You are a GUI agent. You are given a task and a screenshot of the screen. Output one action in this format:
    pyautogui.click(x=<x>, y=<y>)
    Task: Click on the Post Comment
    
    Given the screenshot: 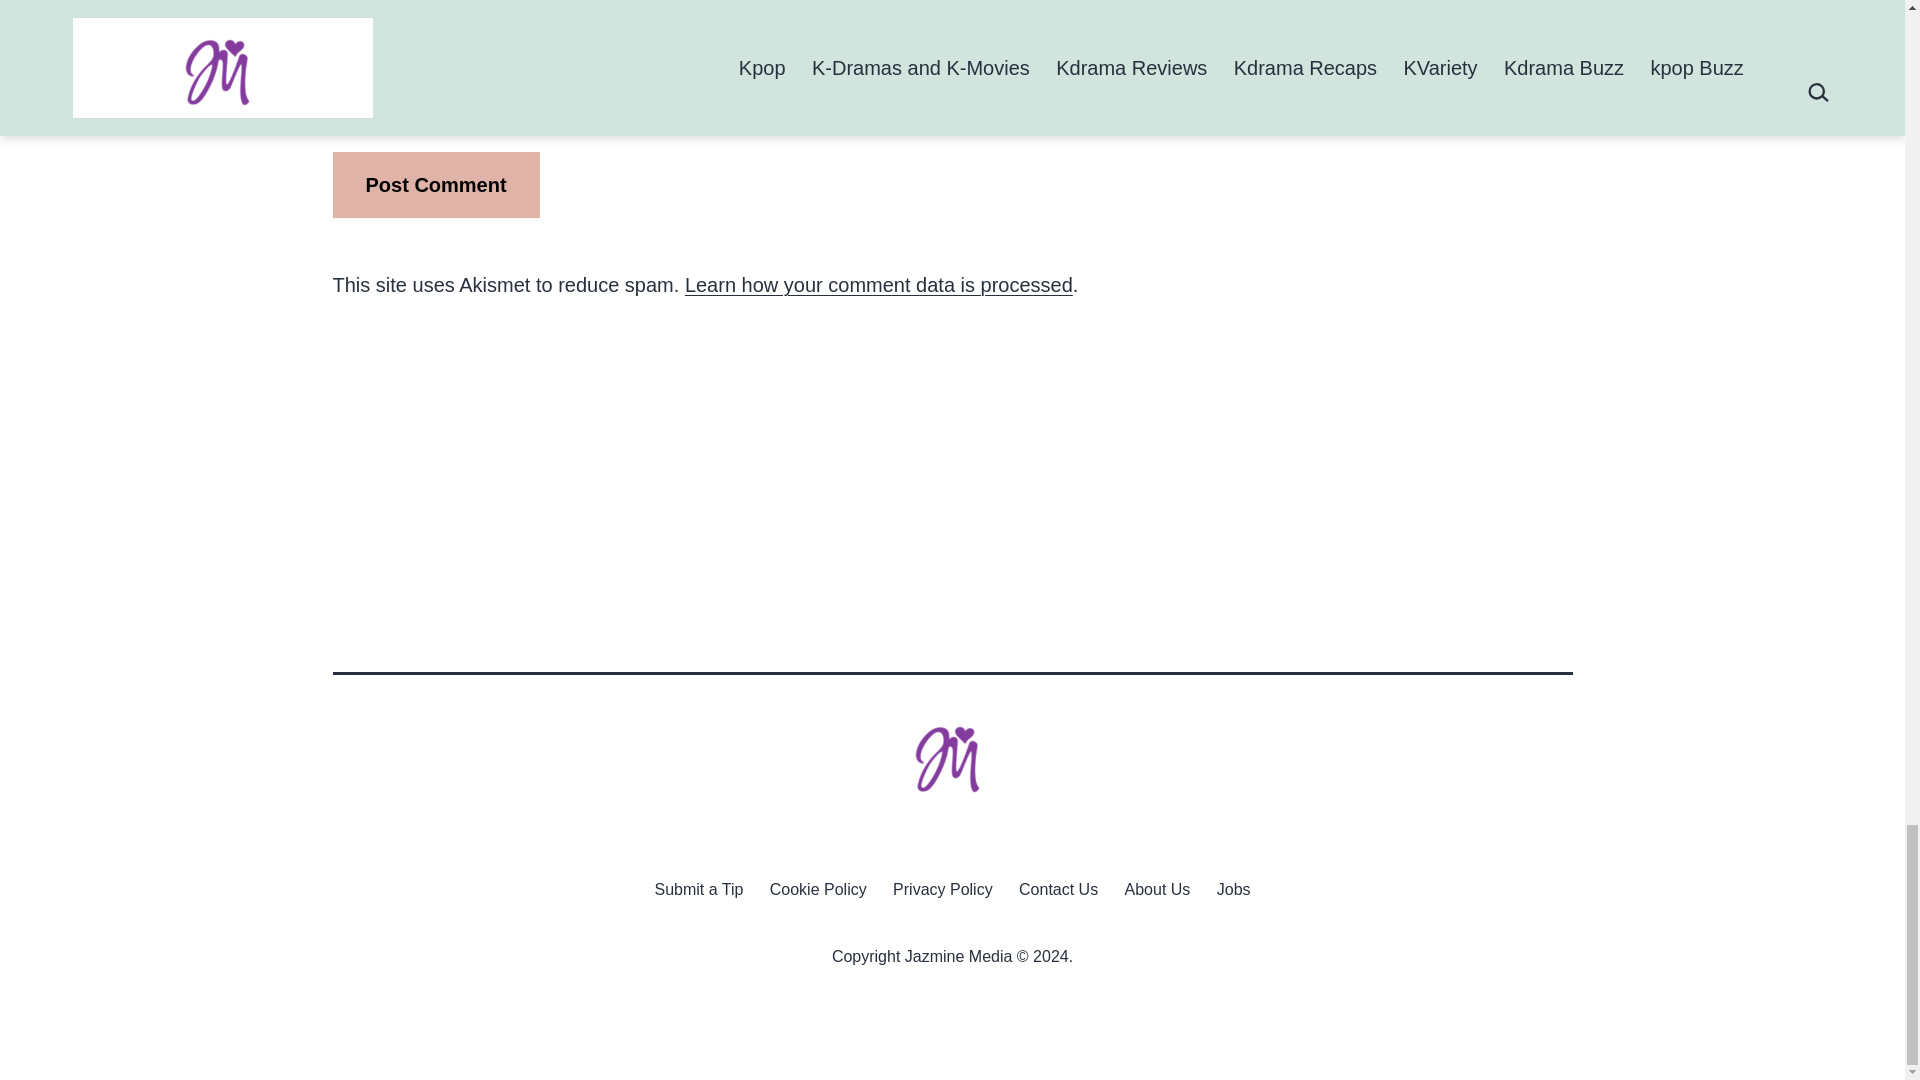 What is the action you would take?
    pyautogui.click(x=436, y=185)
    